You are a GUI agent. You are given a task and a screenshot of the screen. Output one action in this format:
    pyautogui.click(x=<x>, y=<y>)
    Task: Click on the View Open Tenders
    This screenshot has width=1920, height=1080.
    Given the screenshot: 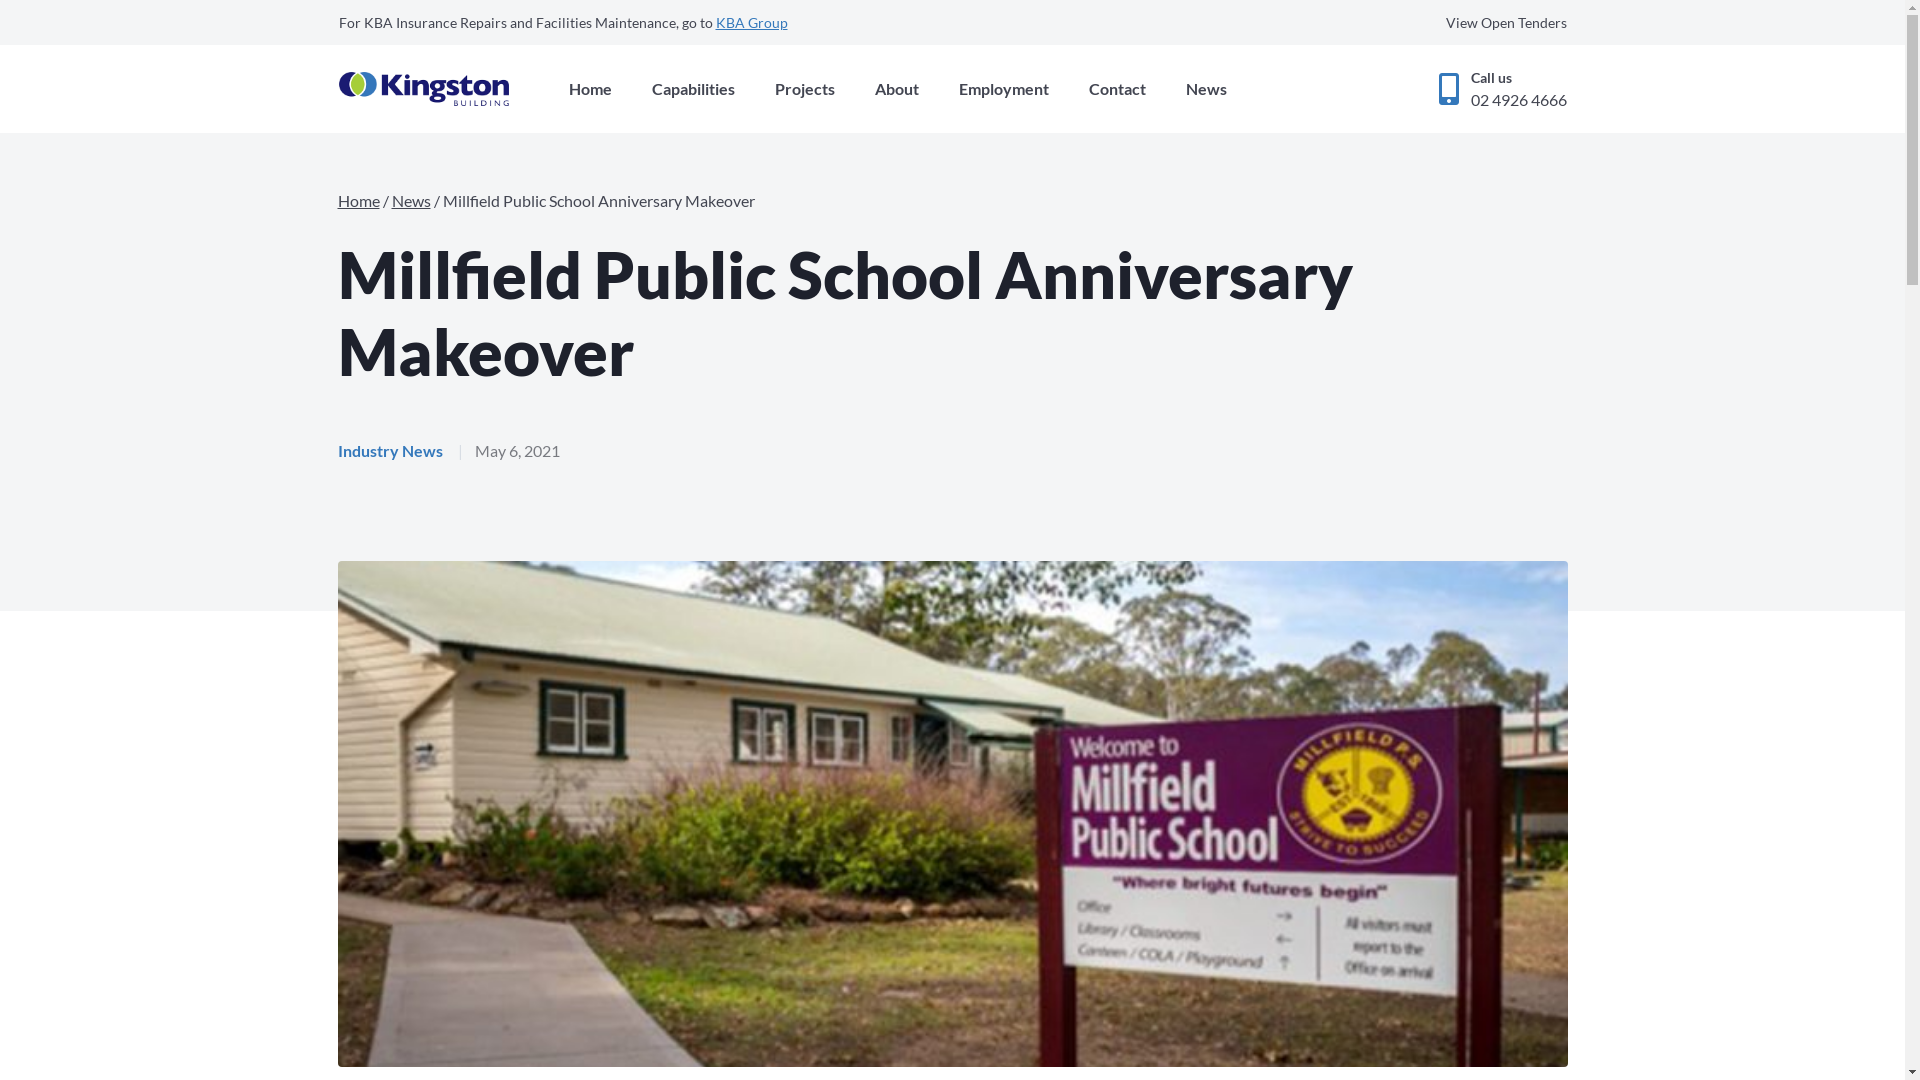 What is the action you would take?
    pyautogui.click(x=1506, y=22)
    